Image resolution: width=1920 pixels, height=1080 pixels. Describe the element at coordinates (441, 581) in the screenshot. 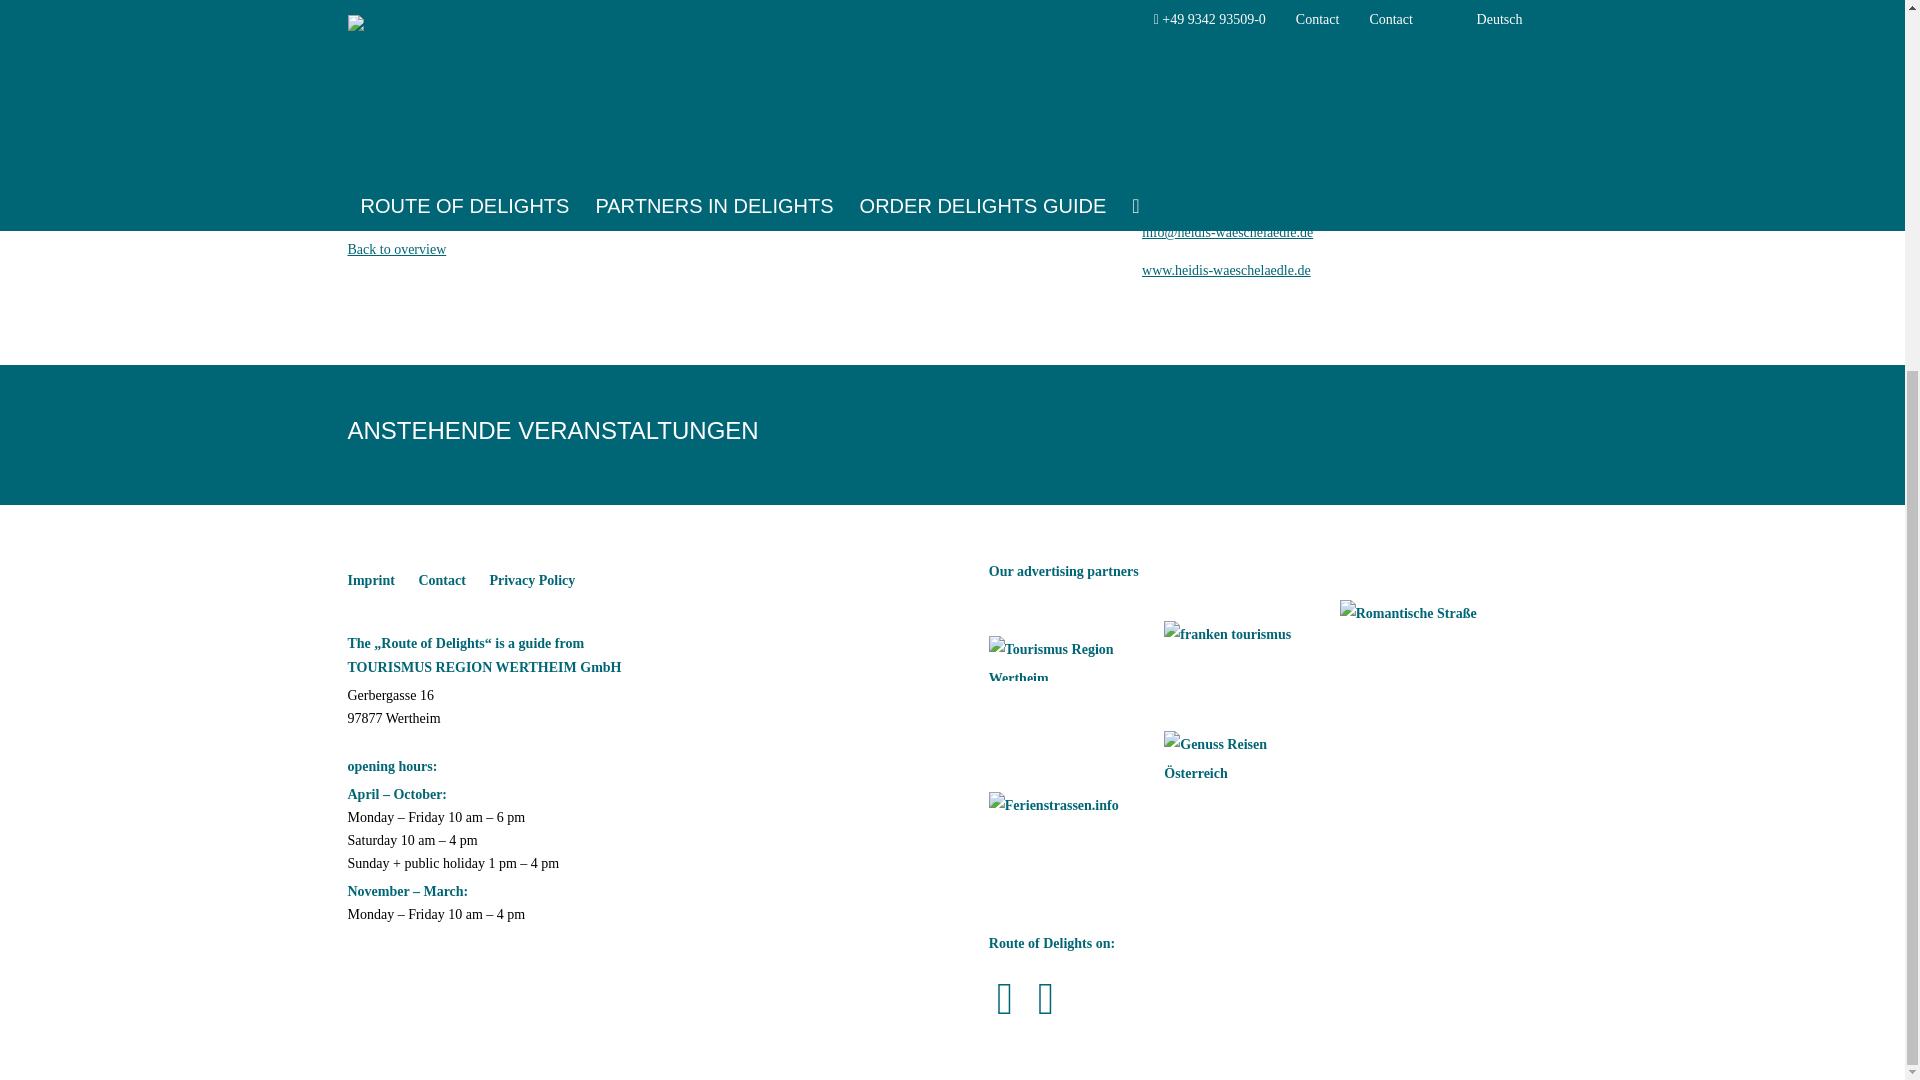

I see `Contact` at that location.